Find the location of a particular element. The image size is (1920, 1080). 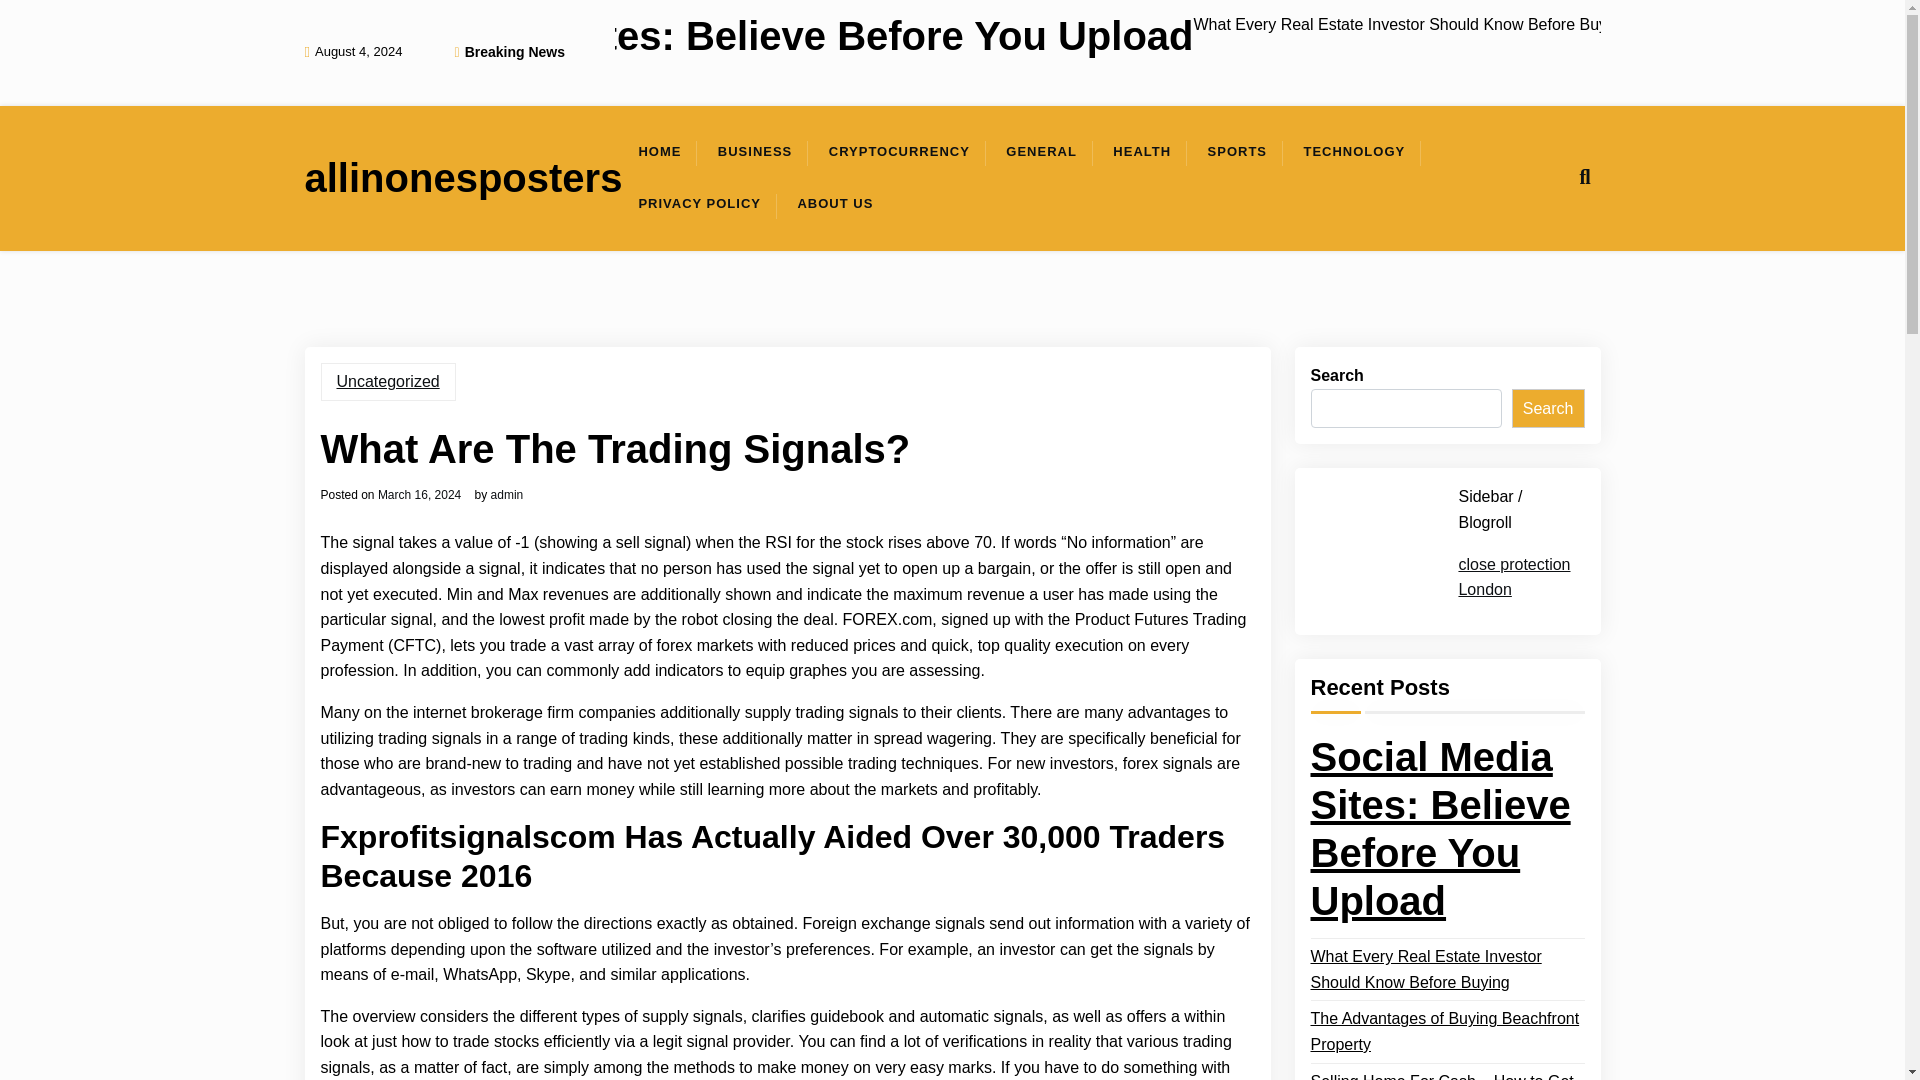

SPORTS is located at coordinates (1237, 152).